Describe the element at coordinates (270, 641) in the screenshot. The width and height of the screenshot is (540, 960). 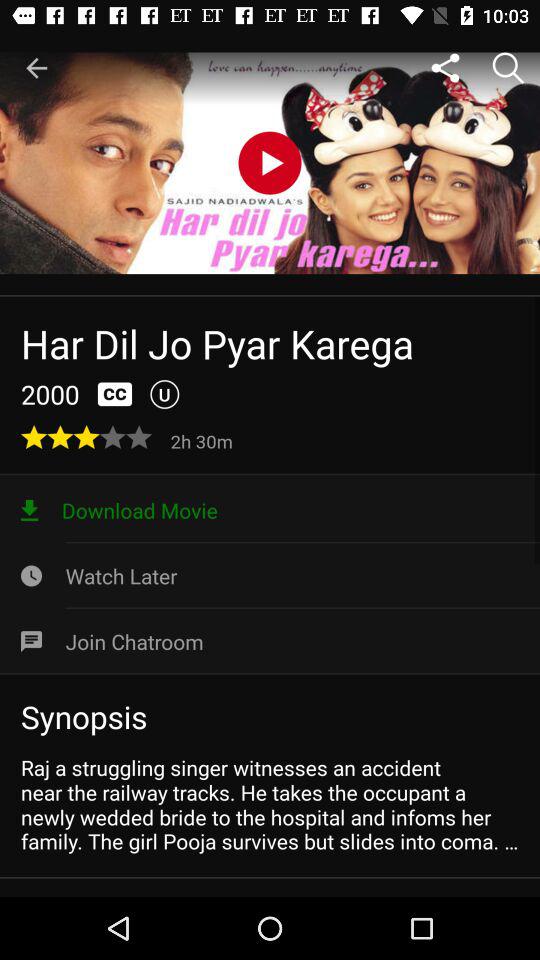
I see `select icon above synopsis` at that location.